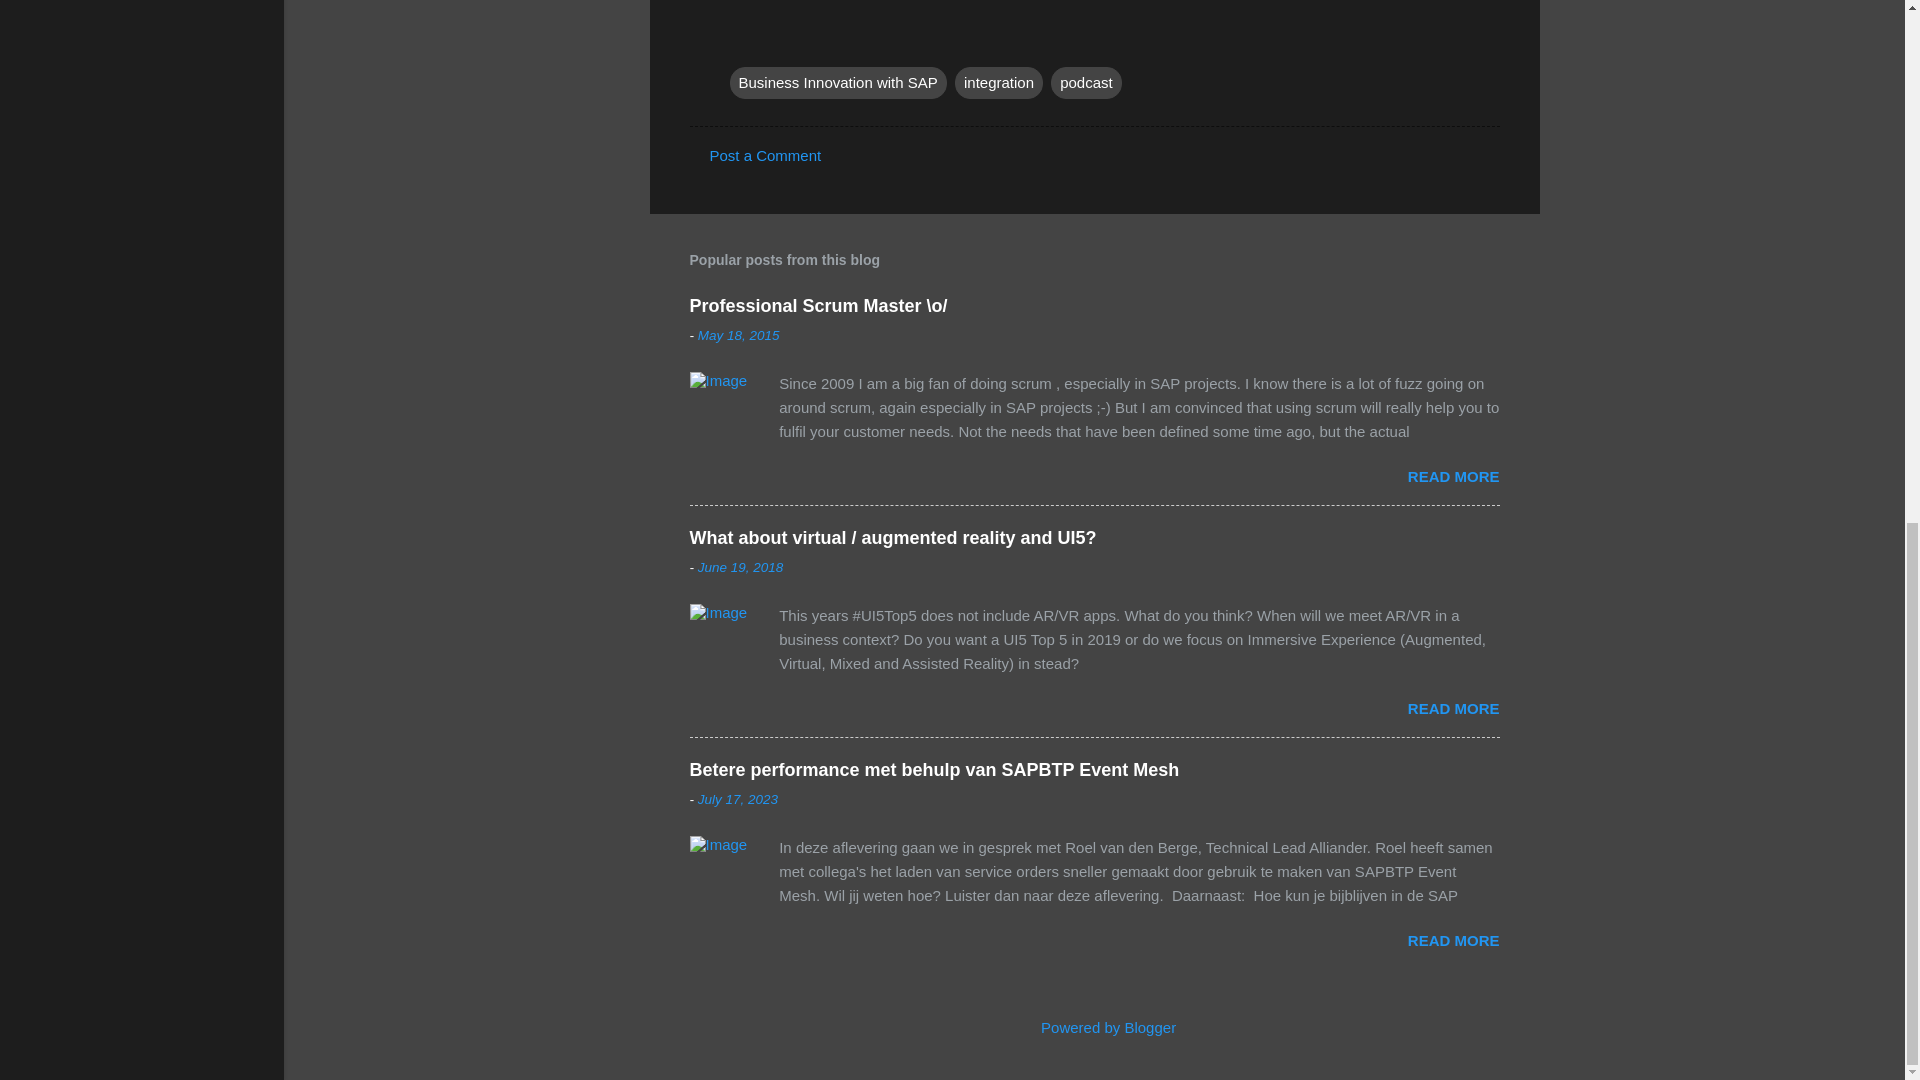 The width and height of the screenshot is (1920, 1080). I want to click on June 19, 2018, so click(740, 567).